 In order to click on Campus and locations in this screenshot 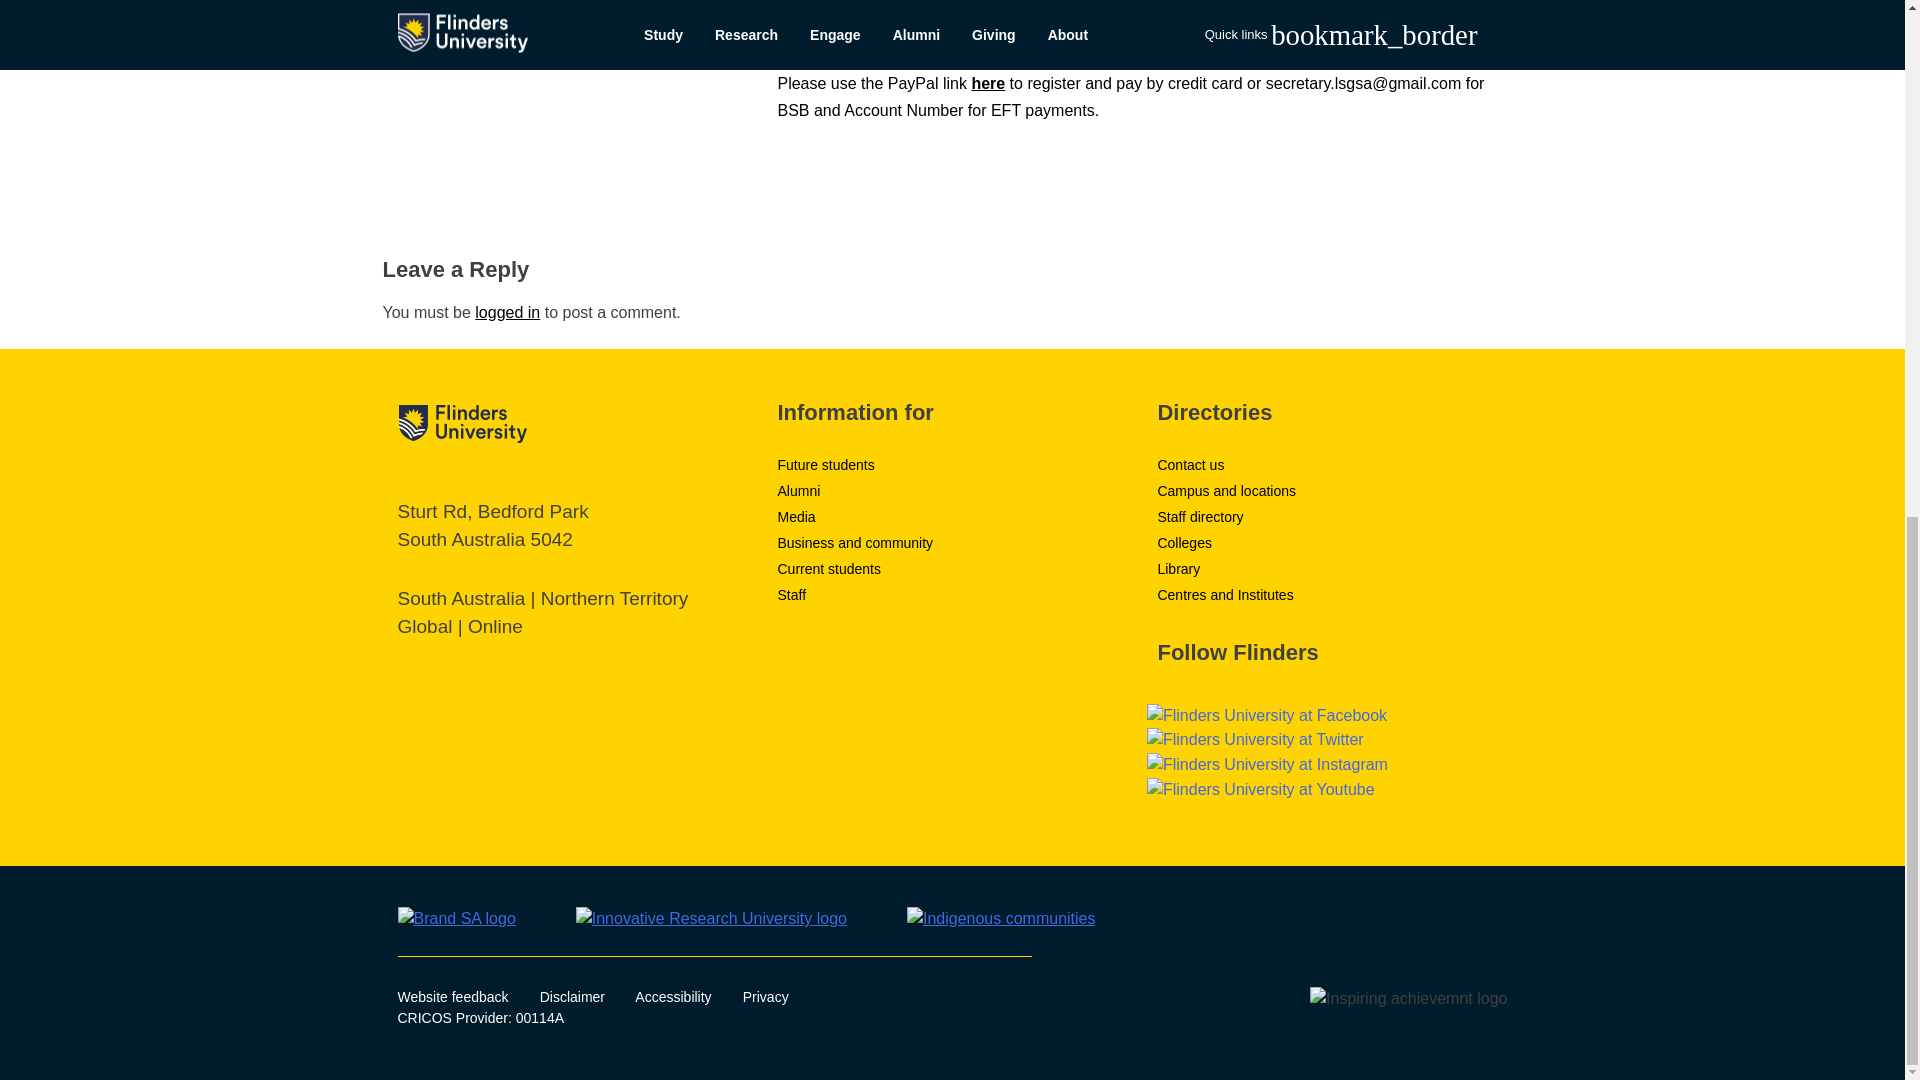, I will do `click(1226, 490)`.